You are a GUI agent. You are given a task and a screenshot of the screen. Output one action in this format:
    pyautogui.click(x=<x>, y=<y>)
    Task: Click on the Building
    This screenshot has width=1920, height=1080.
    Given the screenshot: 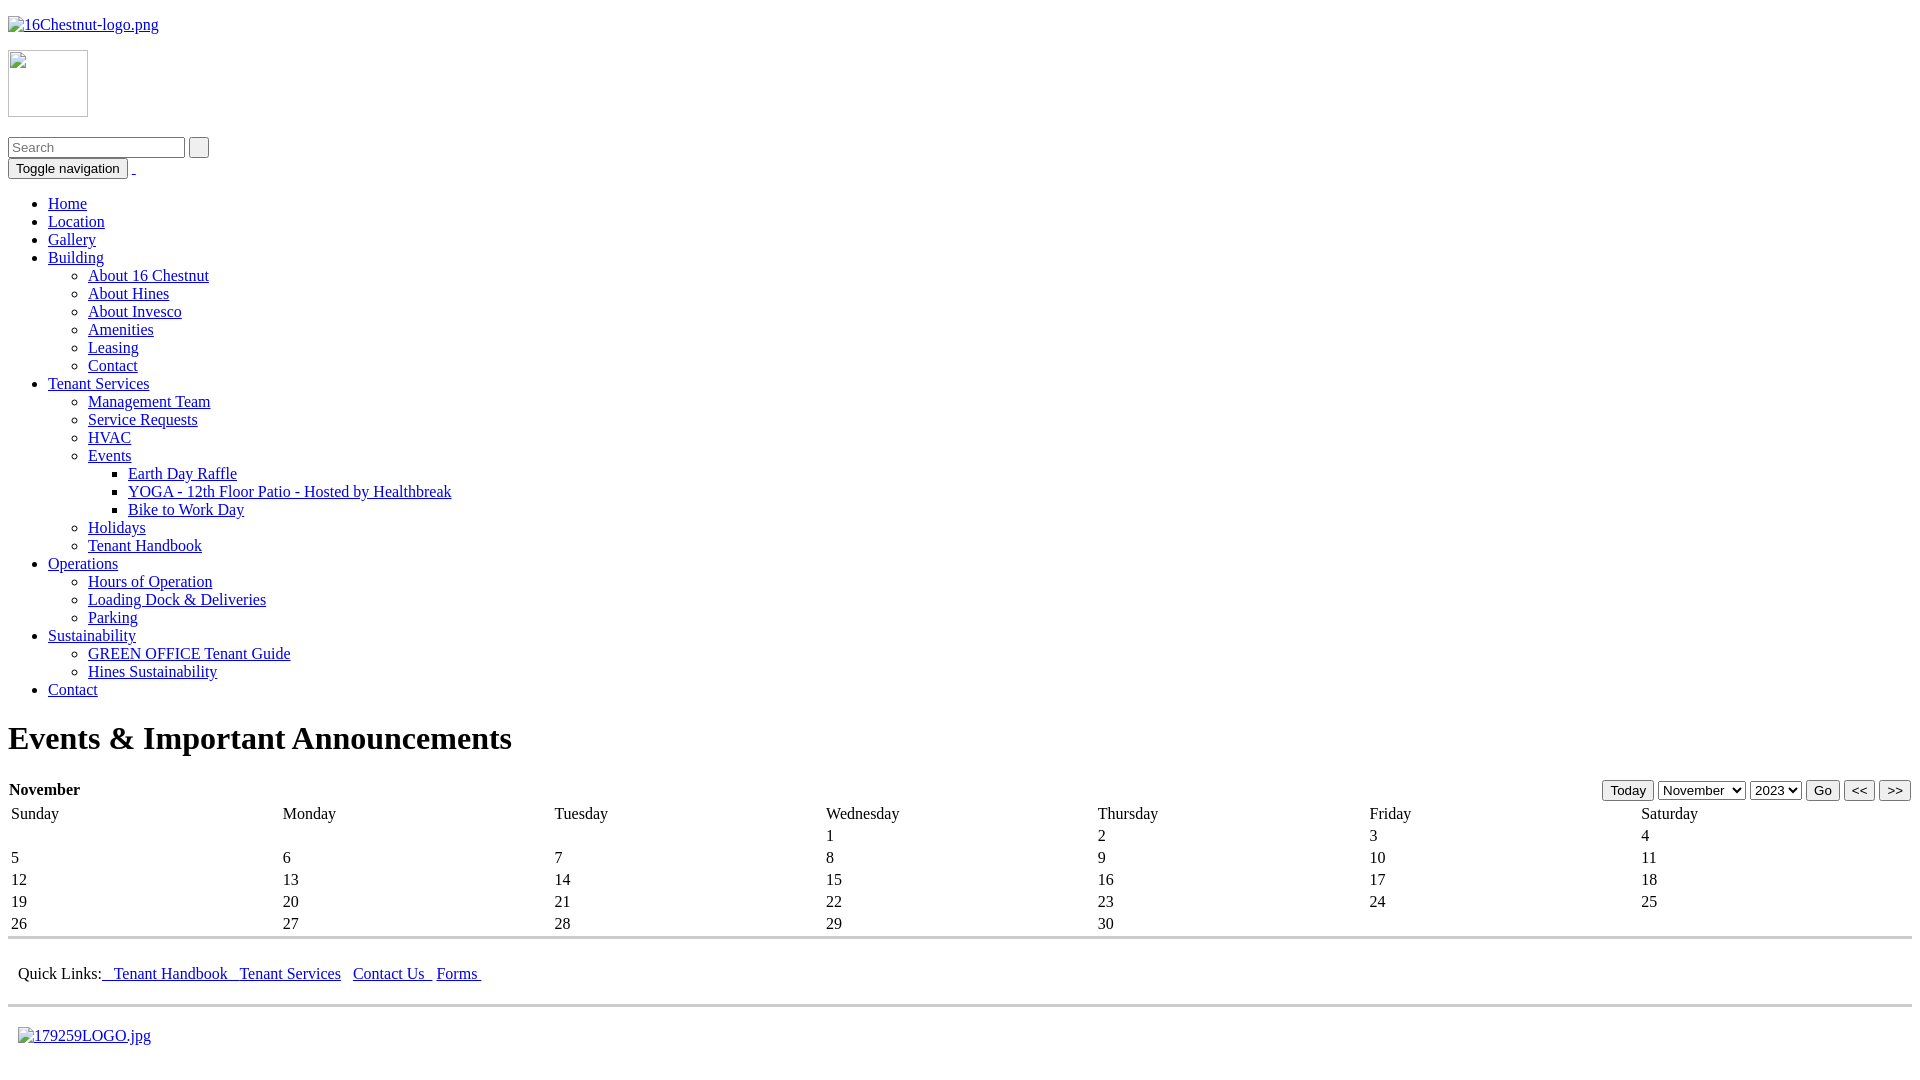 What is the action you would take?
    pyautogui.click(x=76, y=258)
    